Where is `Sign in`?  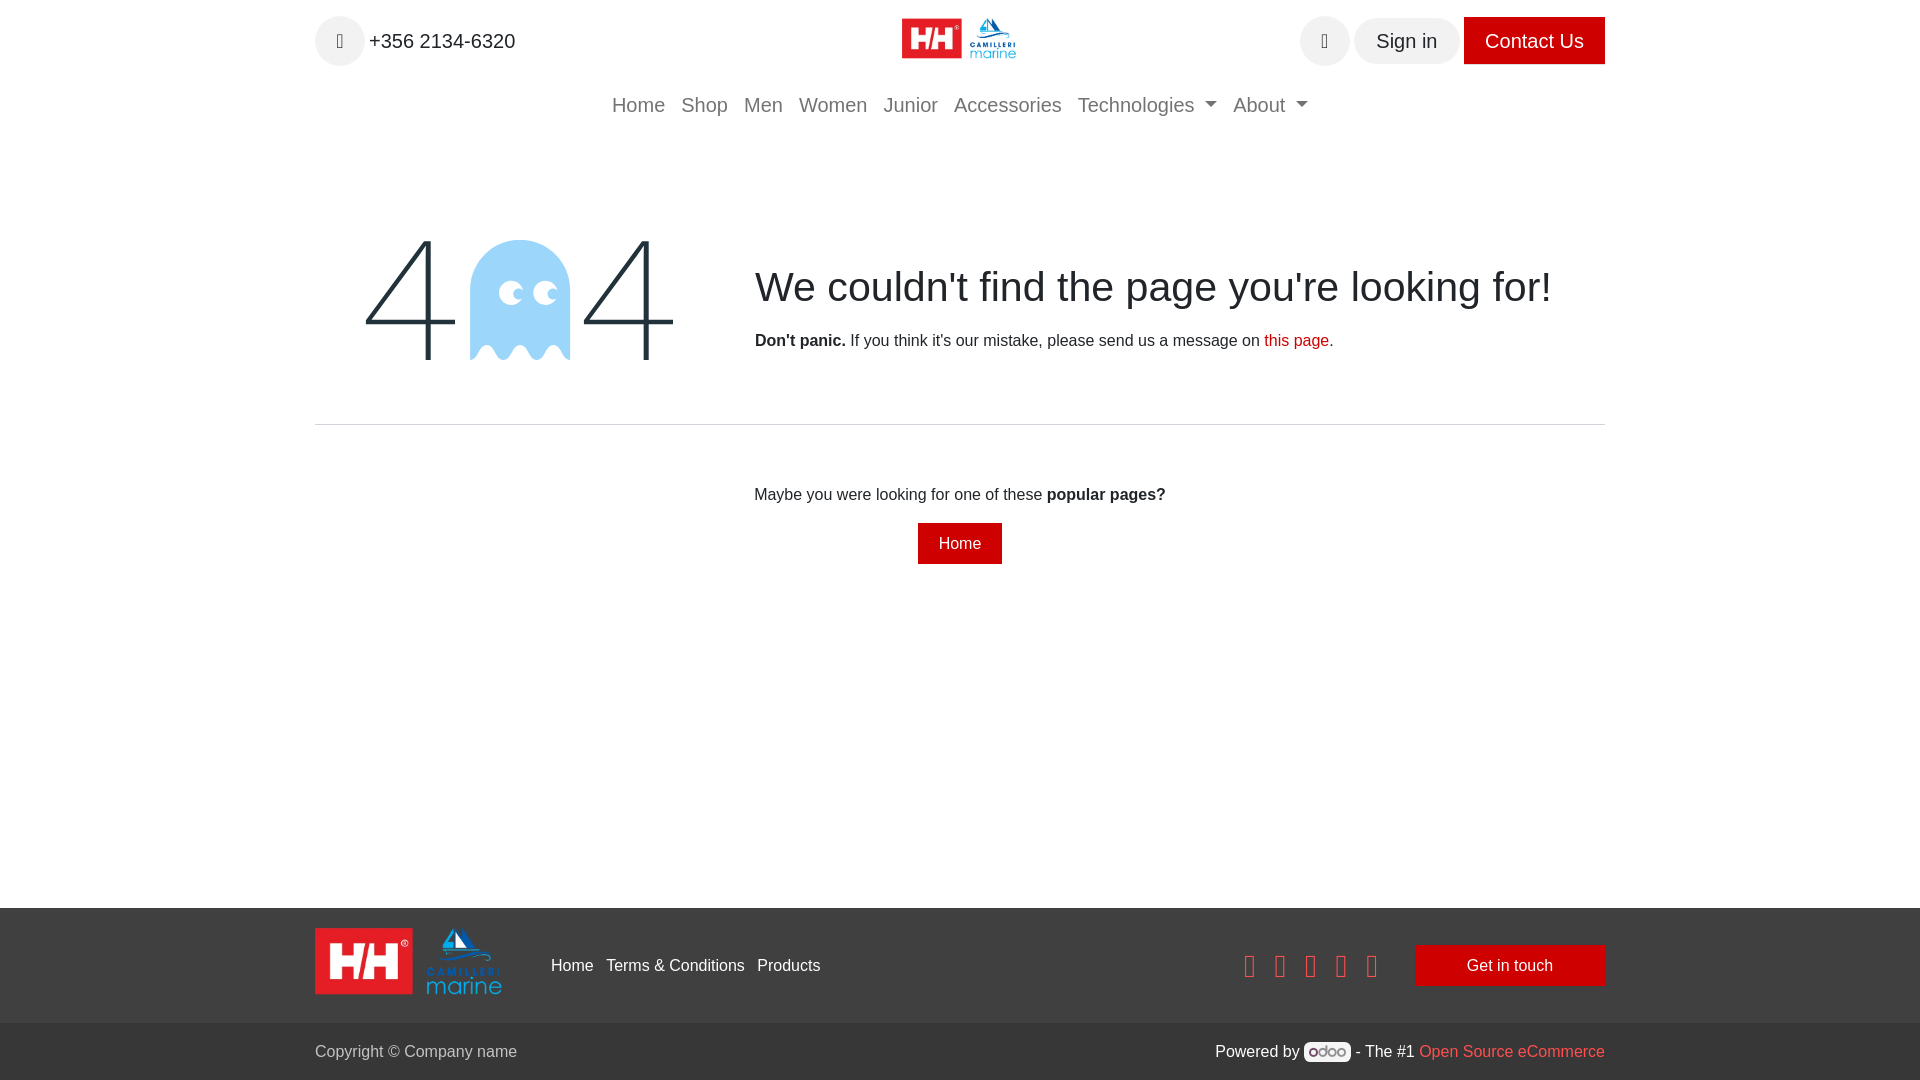 Sign in is located at coordinates (1406, 40).